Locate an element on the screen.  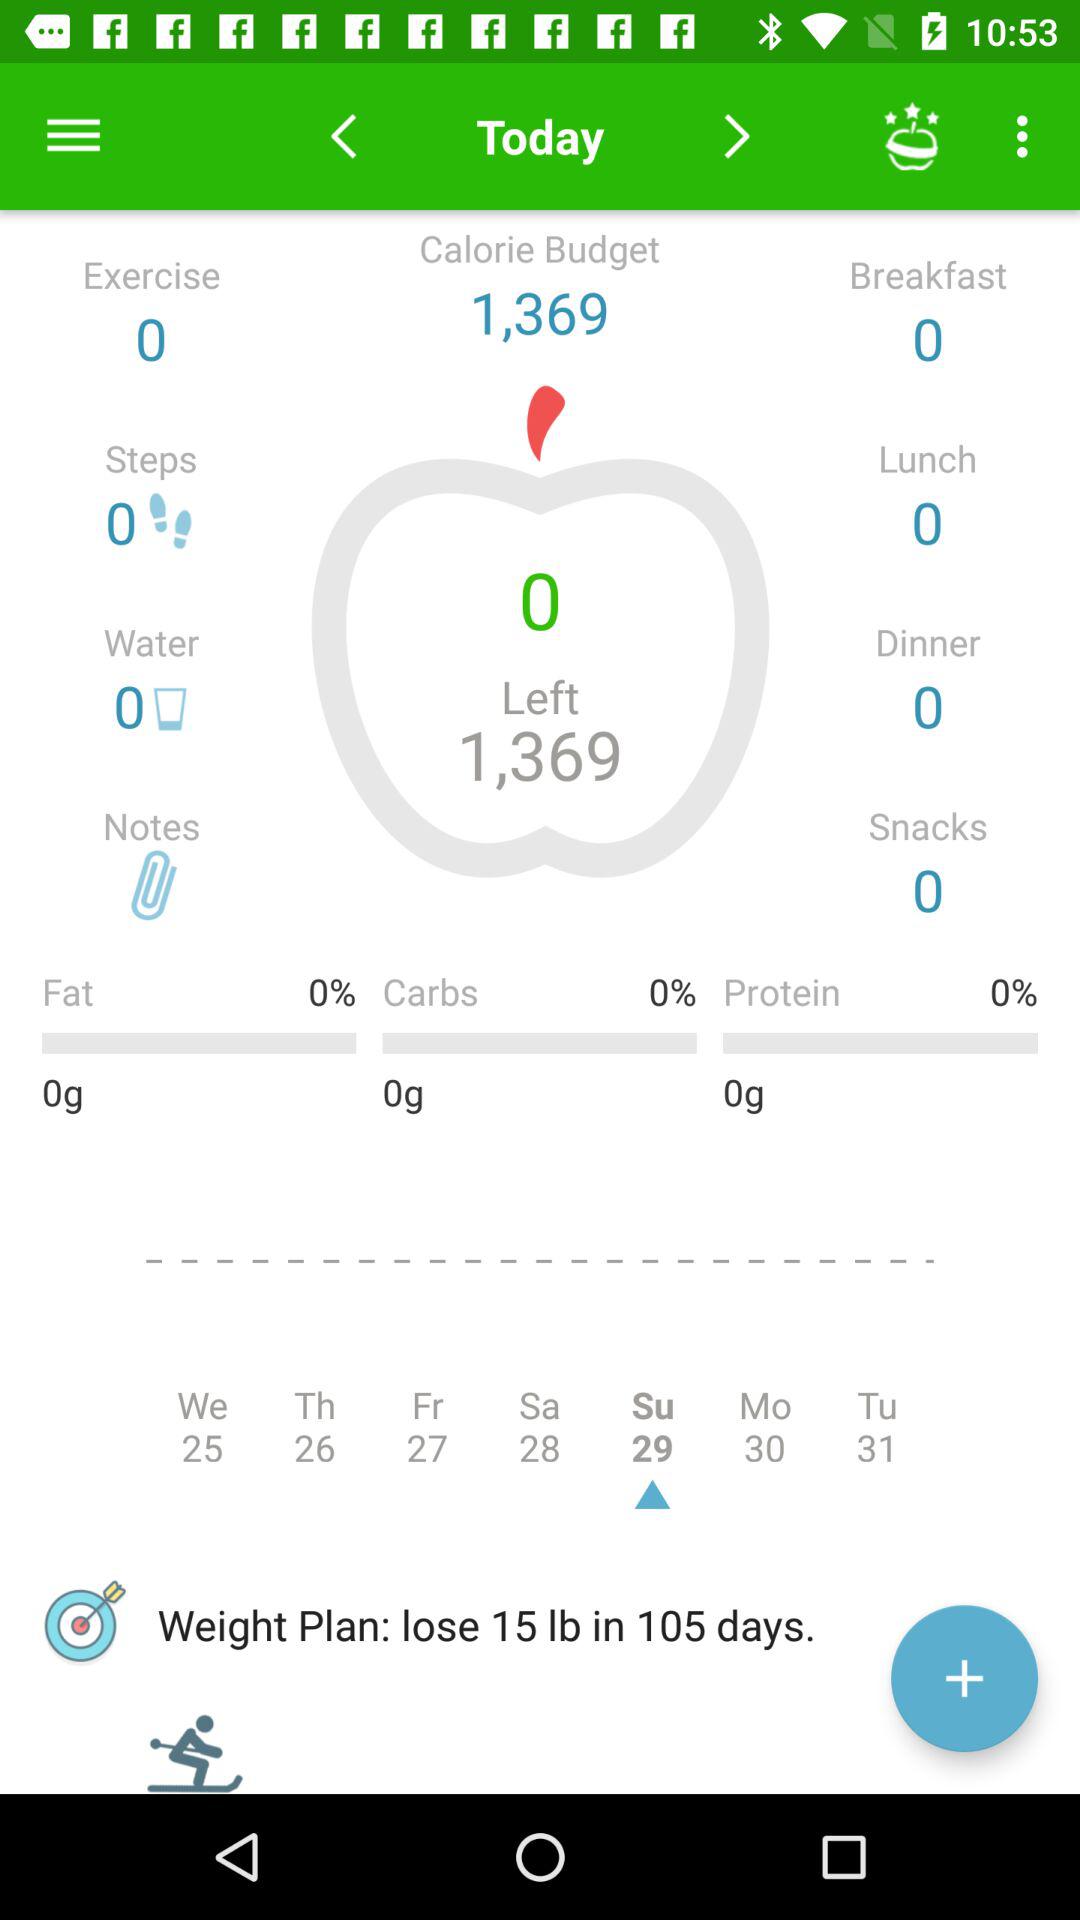
previous pattern is located at coordinates (344, 136).